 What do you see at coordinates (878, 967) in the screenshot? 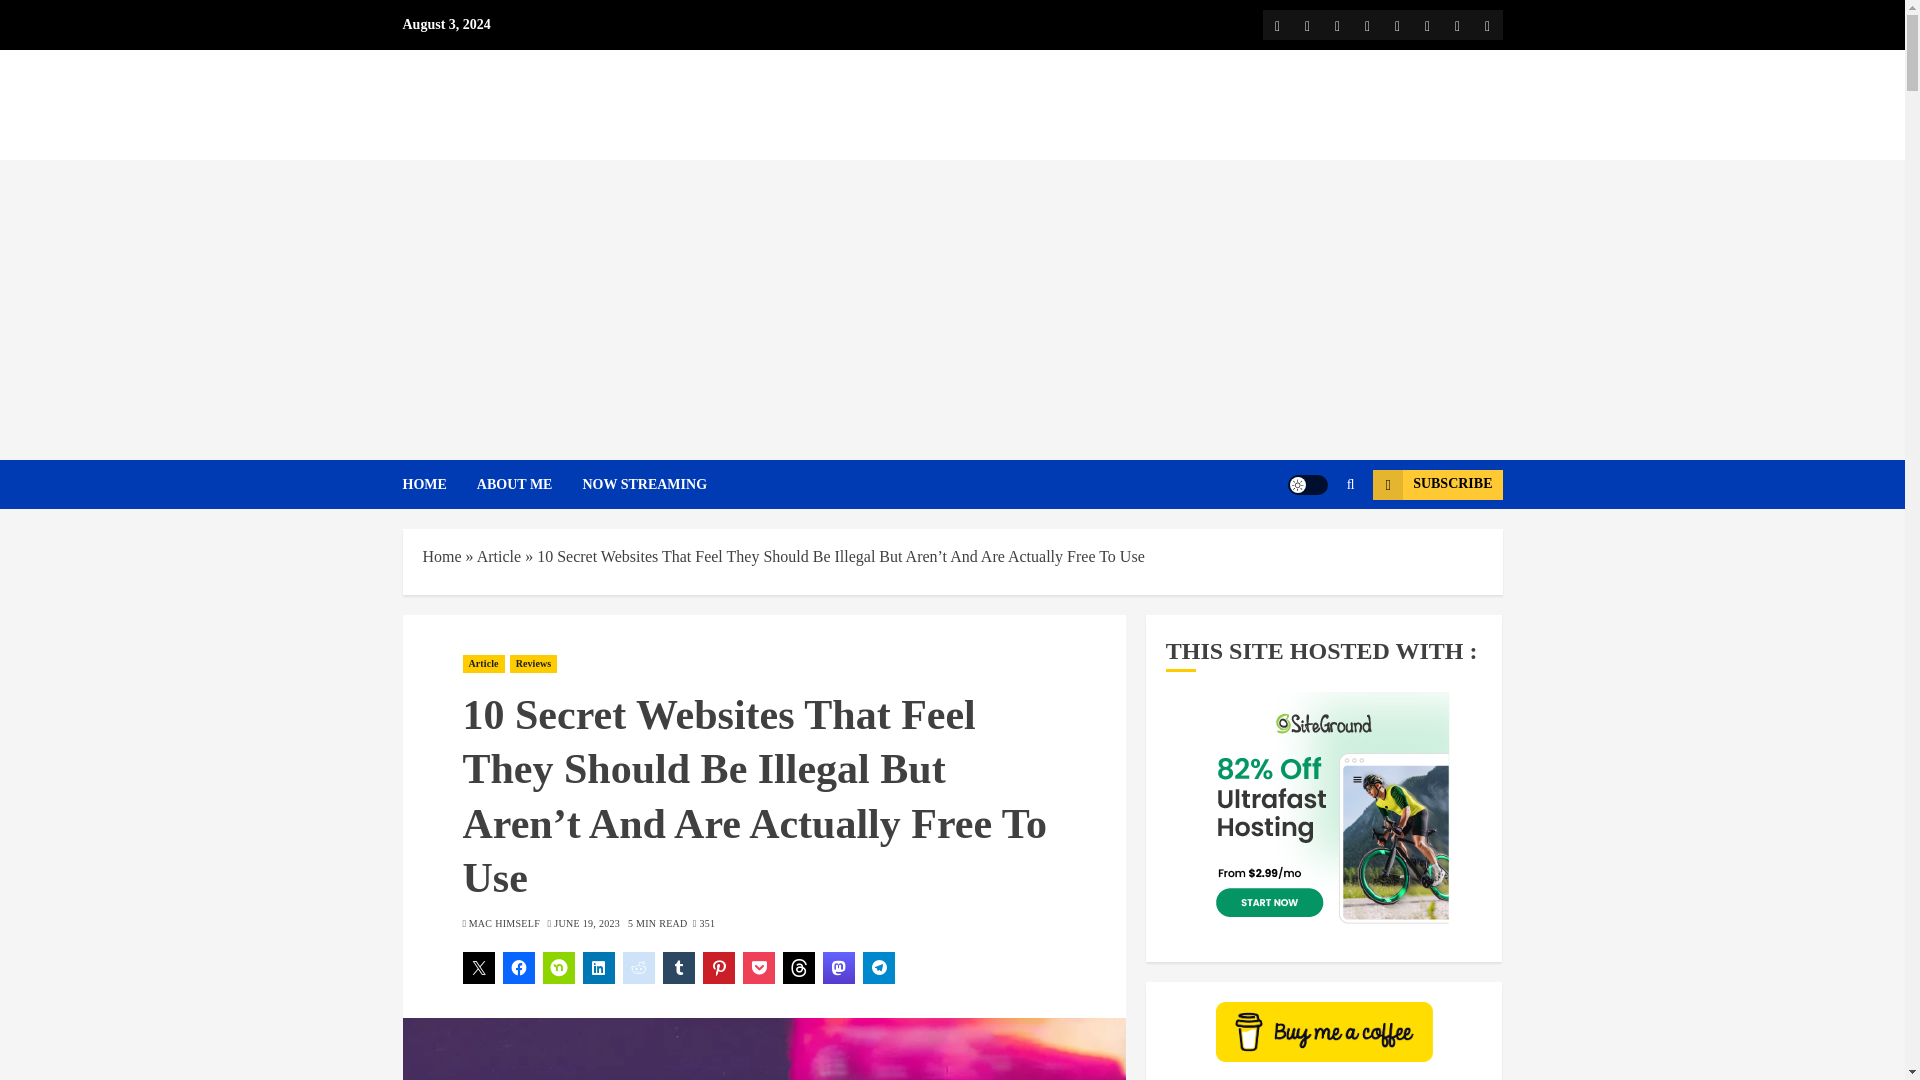
I see `Click to share on Telegram` at bounding box center [878, 967].